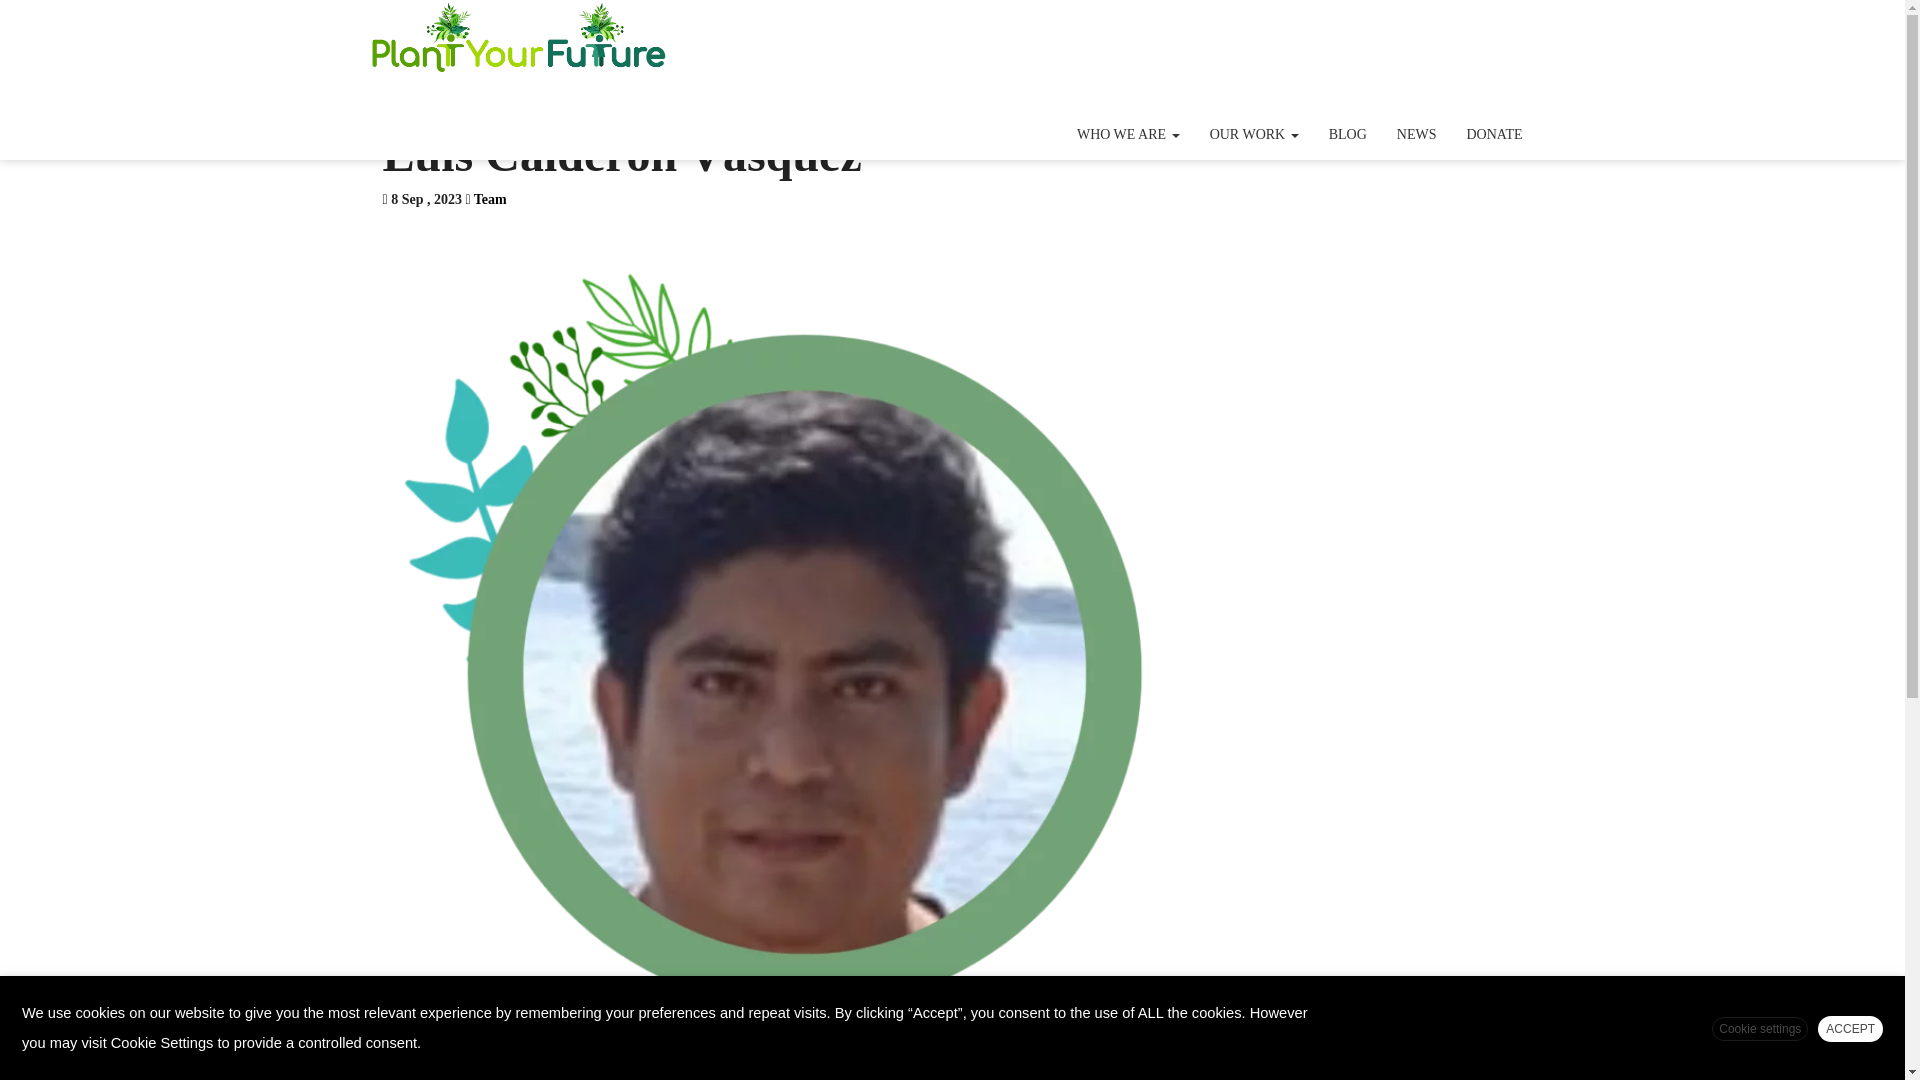 The image size is (1920, 1080). Describe the element at coordinates (1128, 134) in the screenshot. I see `WHO WE ARE` at that location.